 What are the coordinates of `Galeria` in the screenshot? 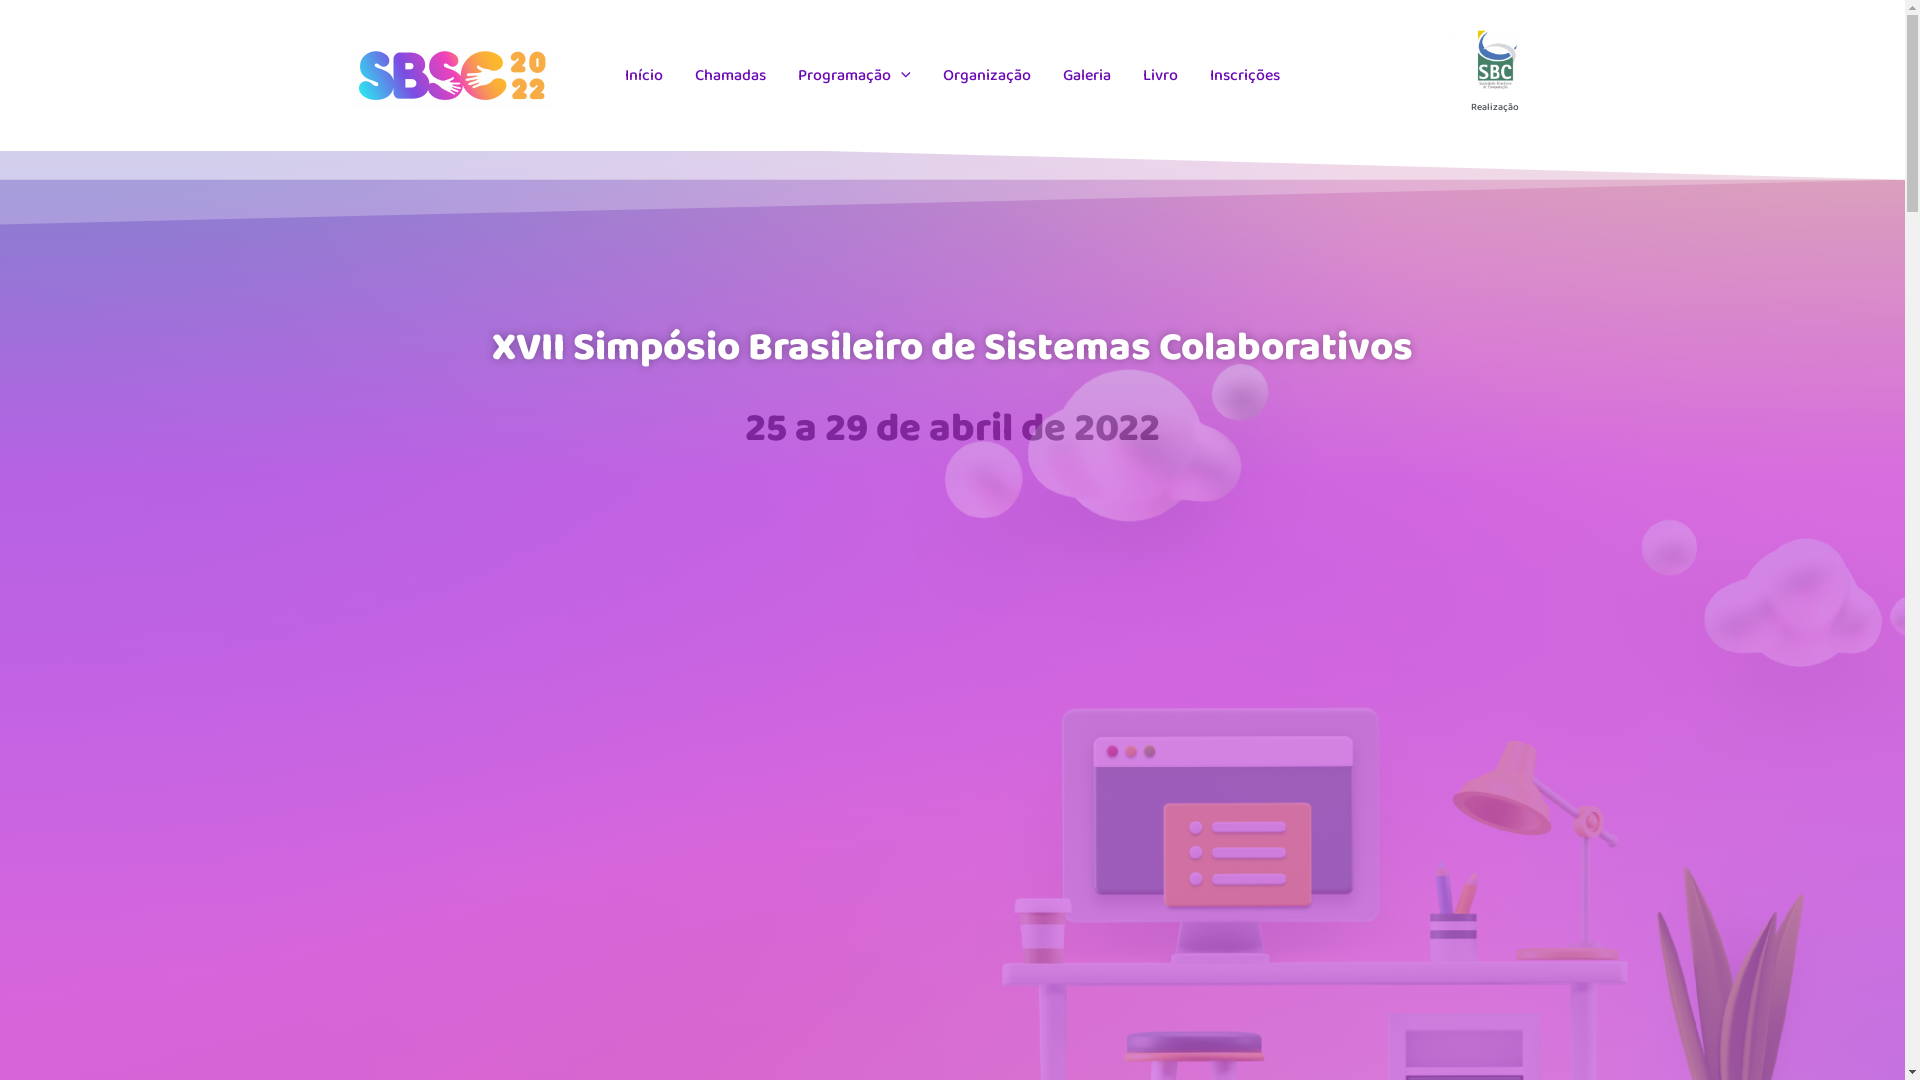 It's located at (1087, 76).